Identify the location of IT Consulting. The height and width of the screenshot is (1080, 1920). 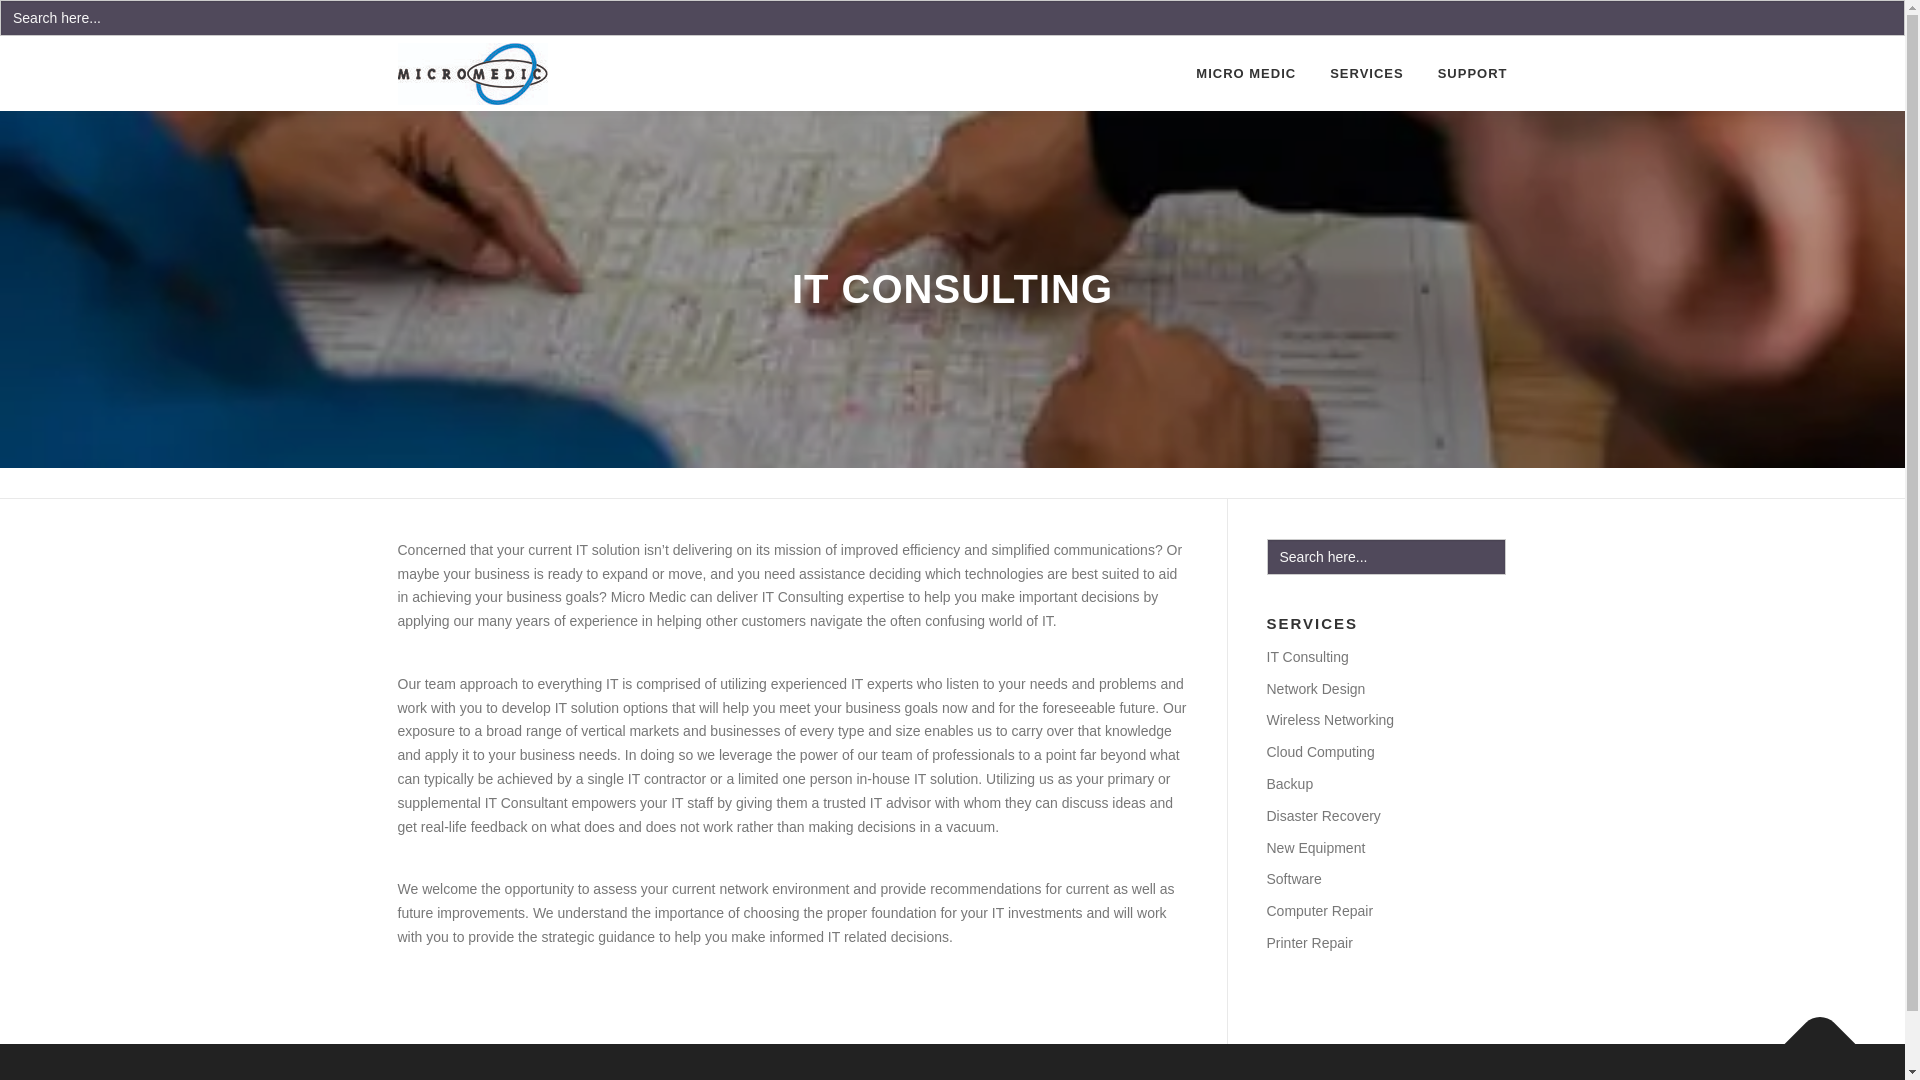
(1306, 657).